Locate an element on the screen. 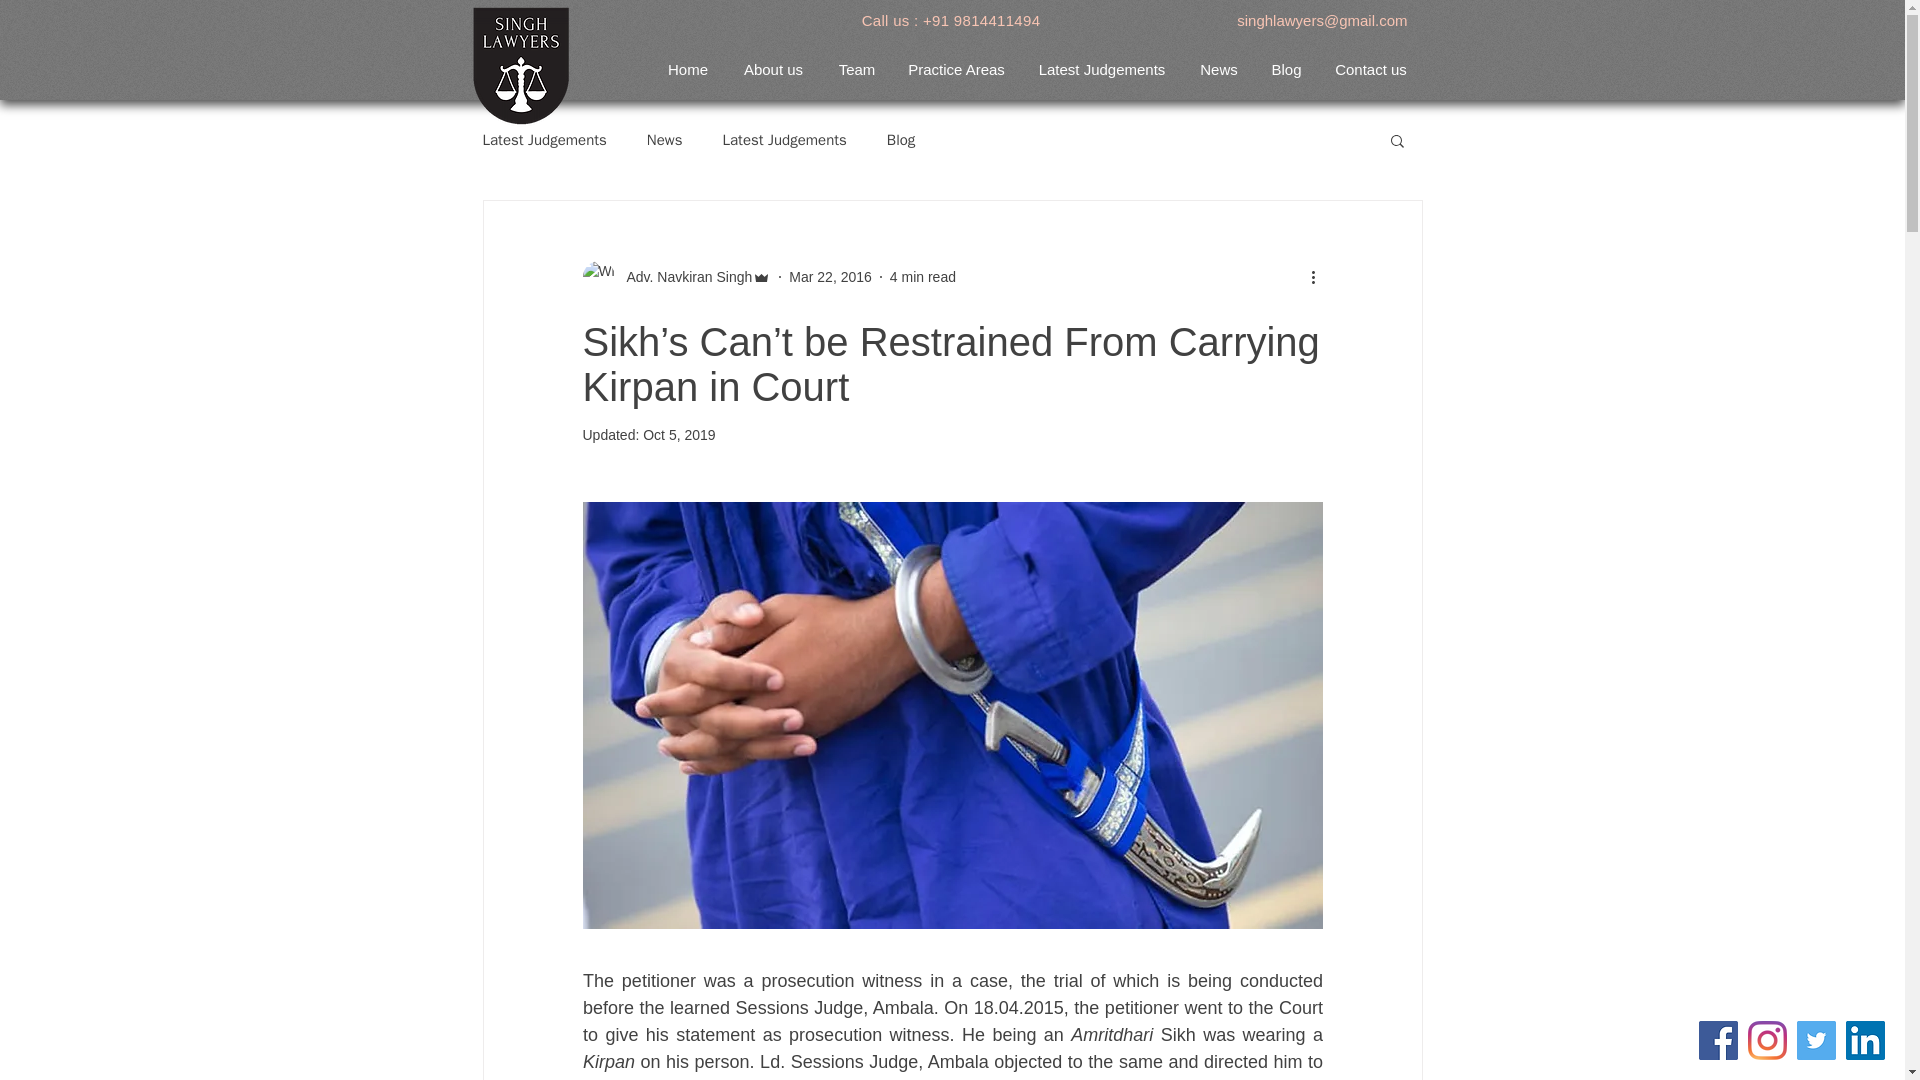 The height and width of the screenshot is (1080, 1920). Mar 22, 2016 is located at coordinates (830, 276).